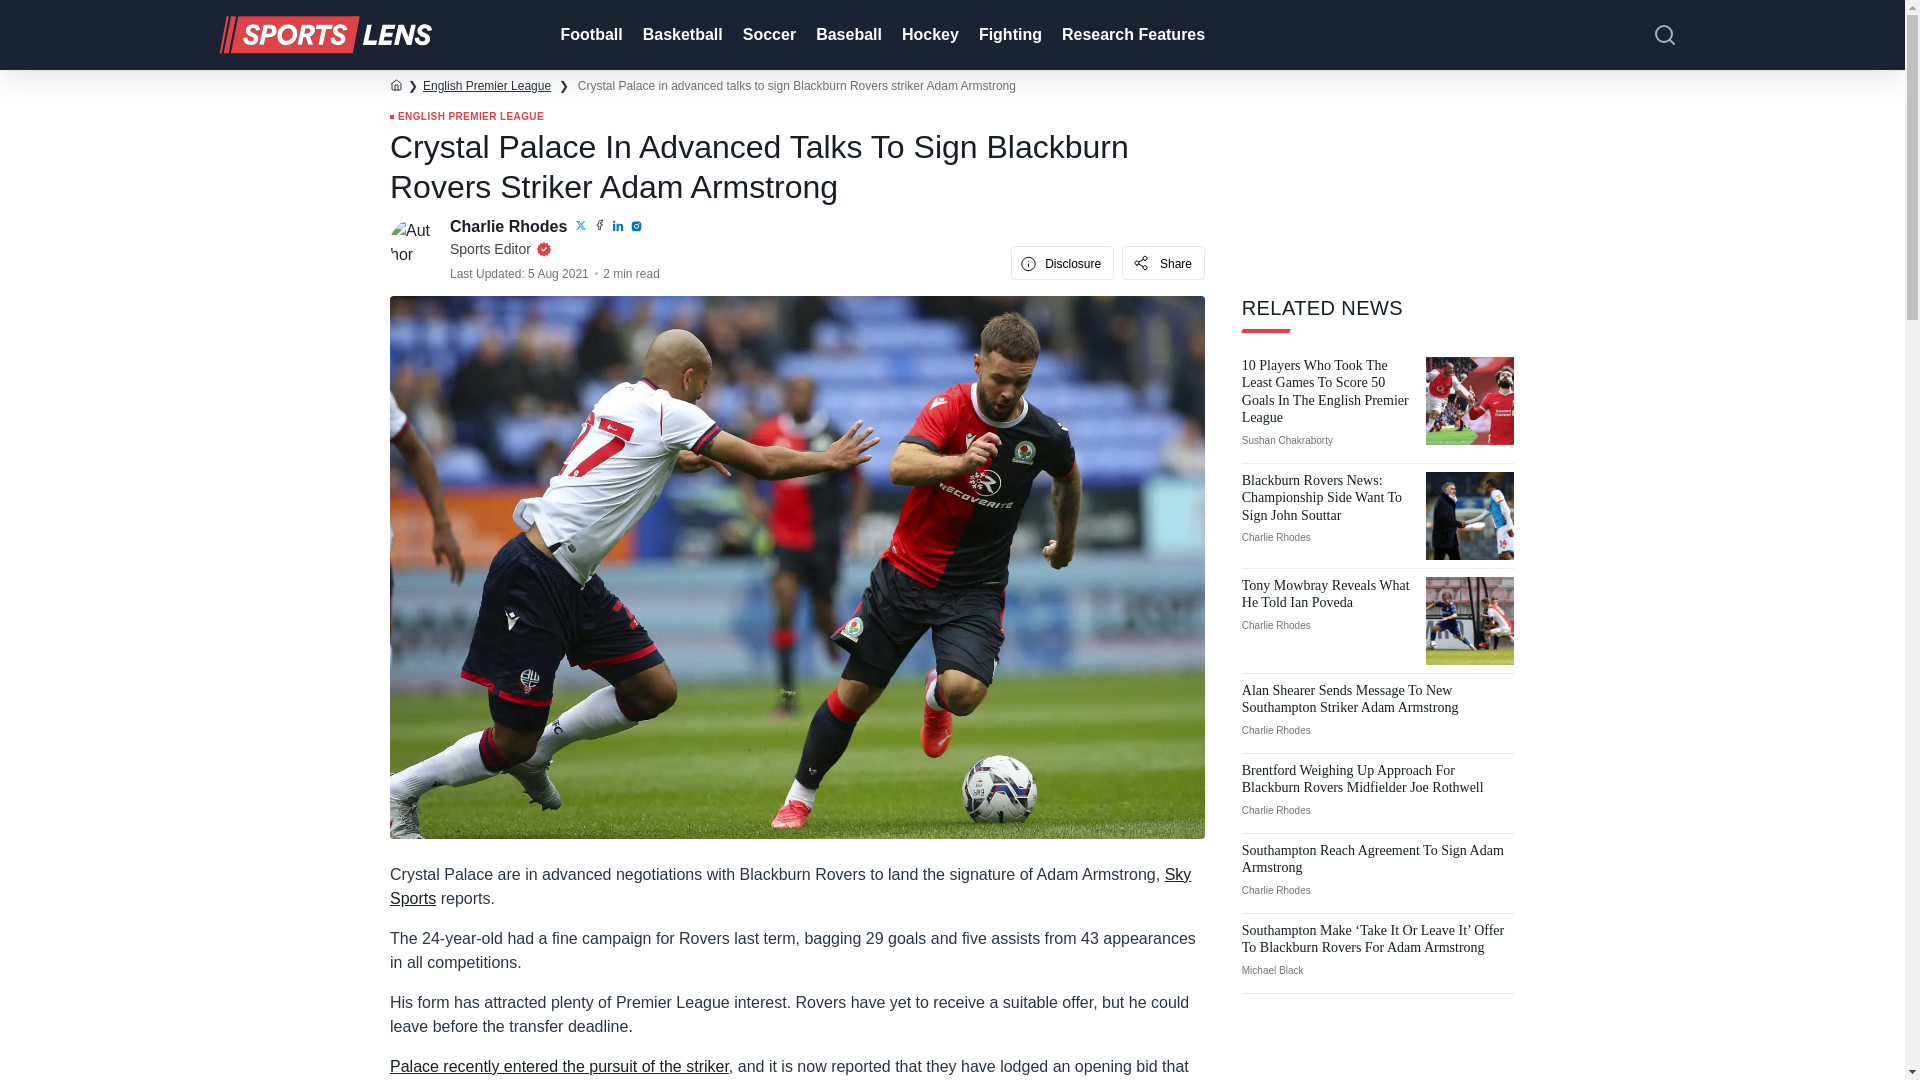 The image size is (1920, 1080). Describe the element at coordinates (681, 35) in the screenshot. I see `Basketball` at that location.